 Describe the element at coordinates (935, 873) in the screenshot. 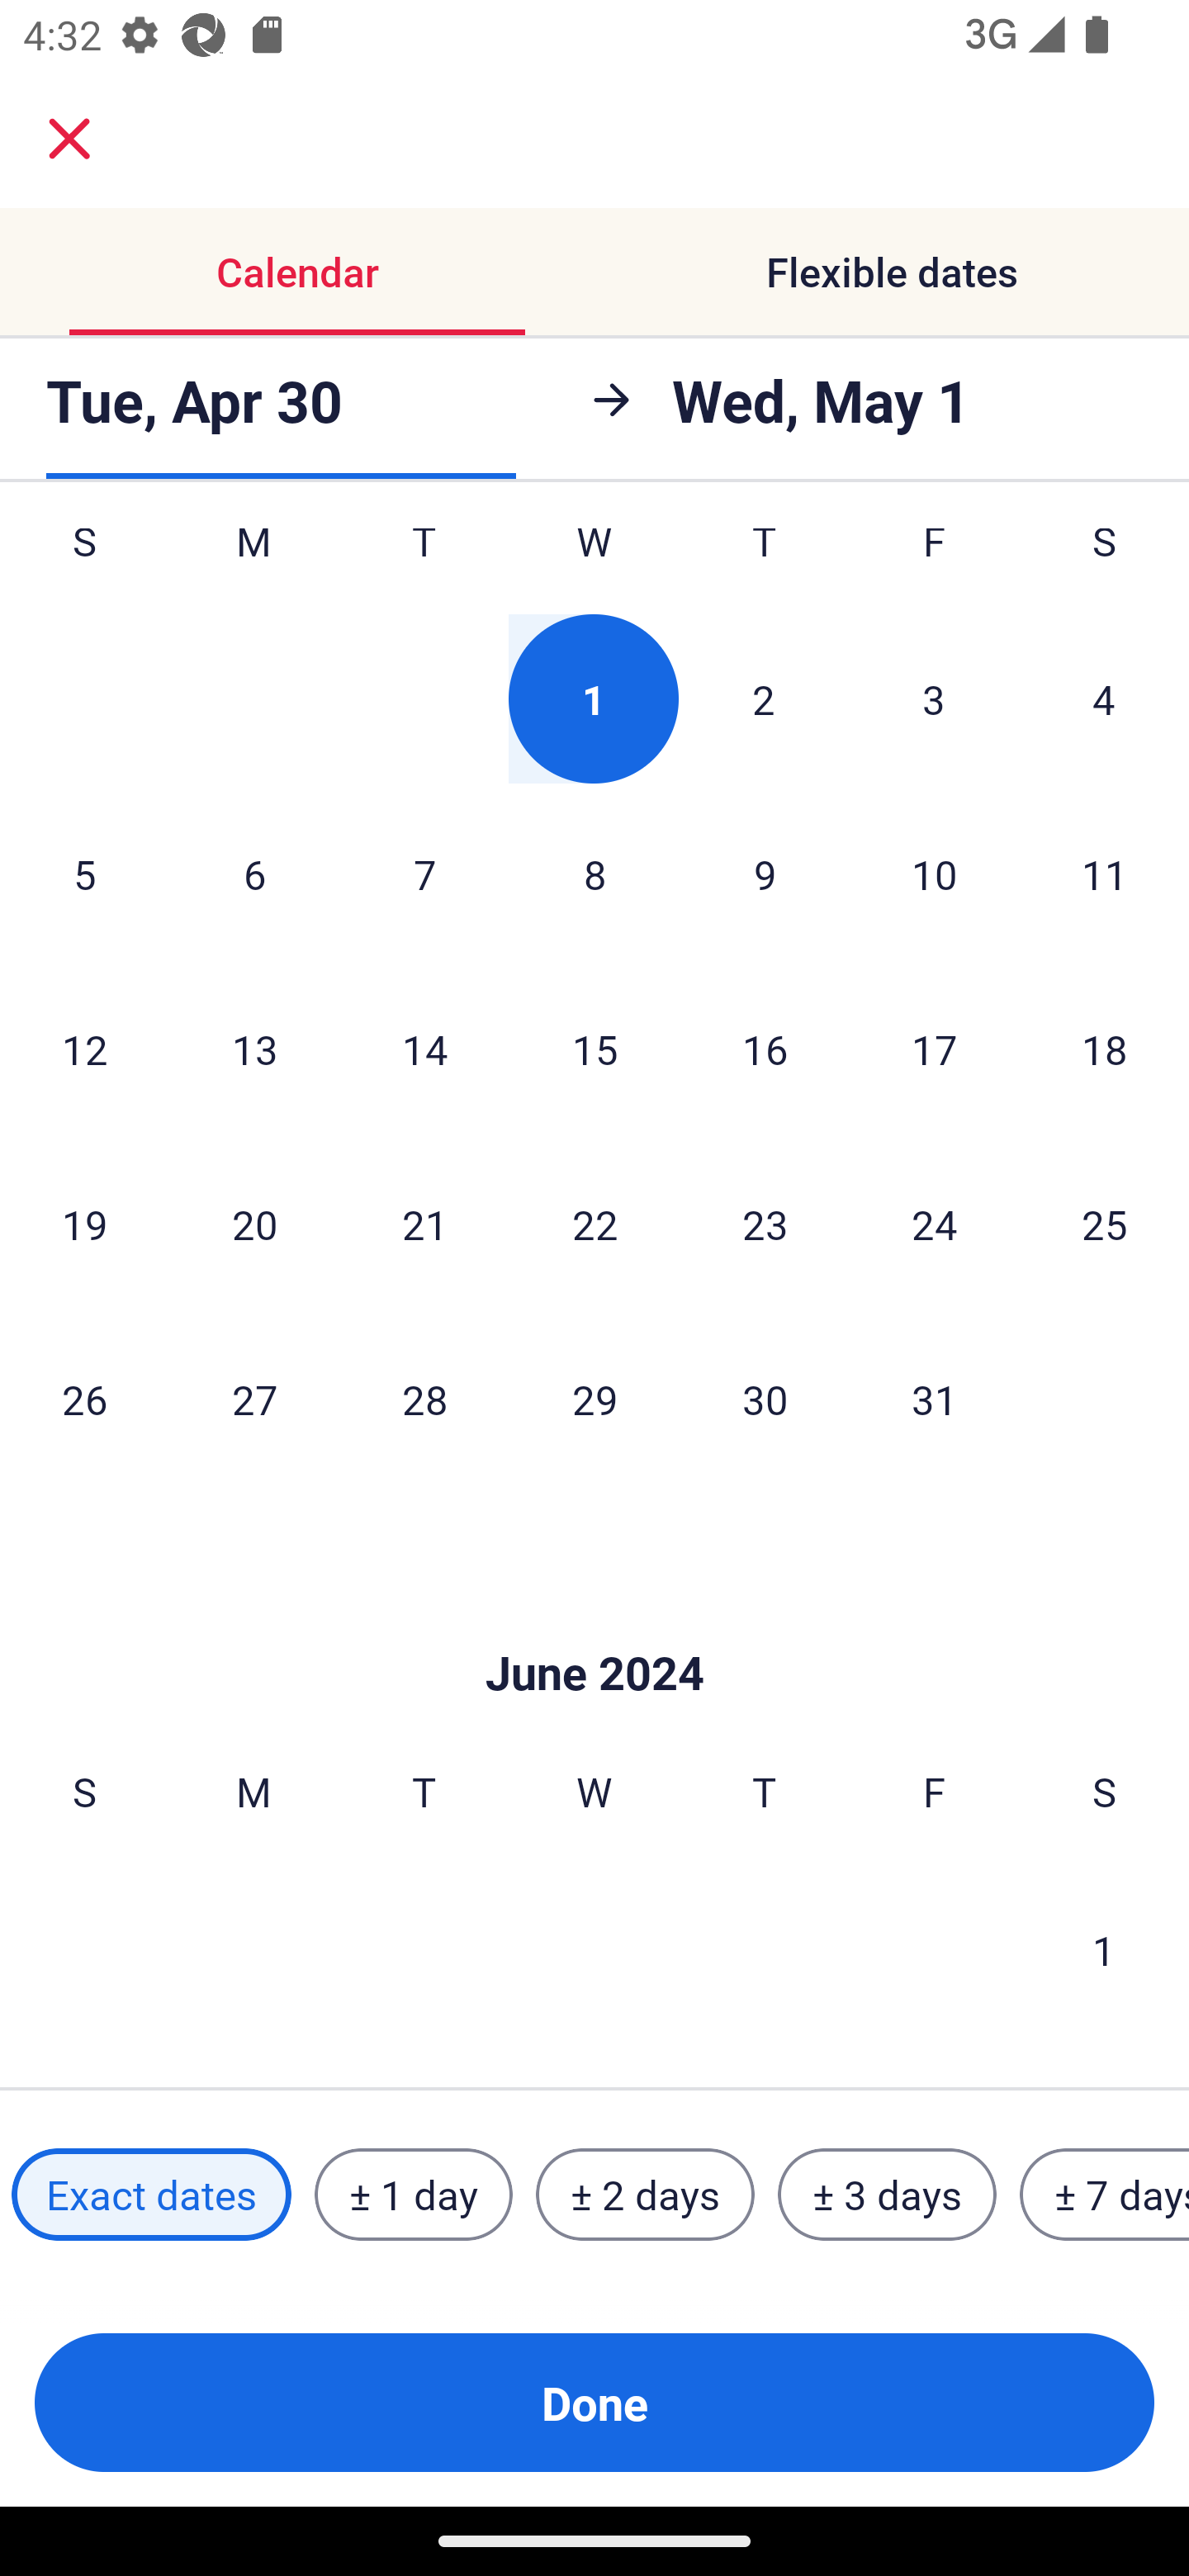

I see `10 Friday, May 10, 2024` at that location.